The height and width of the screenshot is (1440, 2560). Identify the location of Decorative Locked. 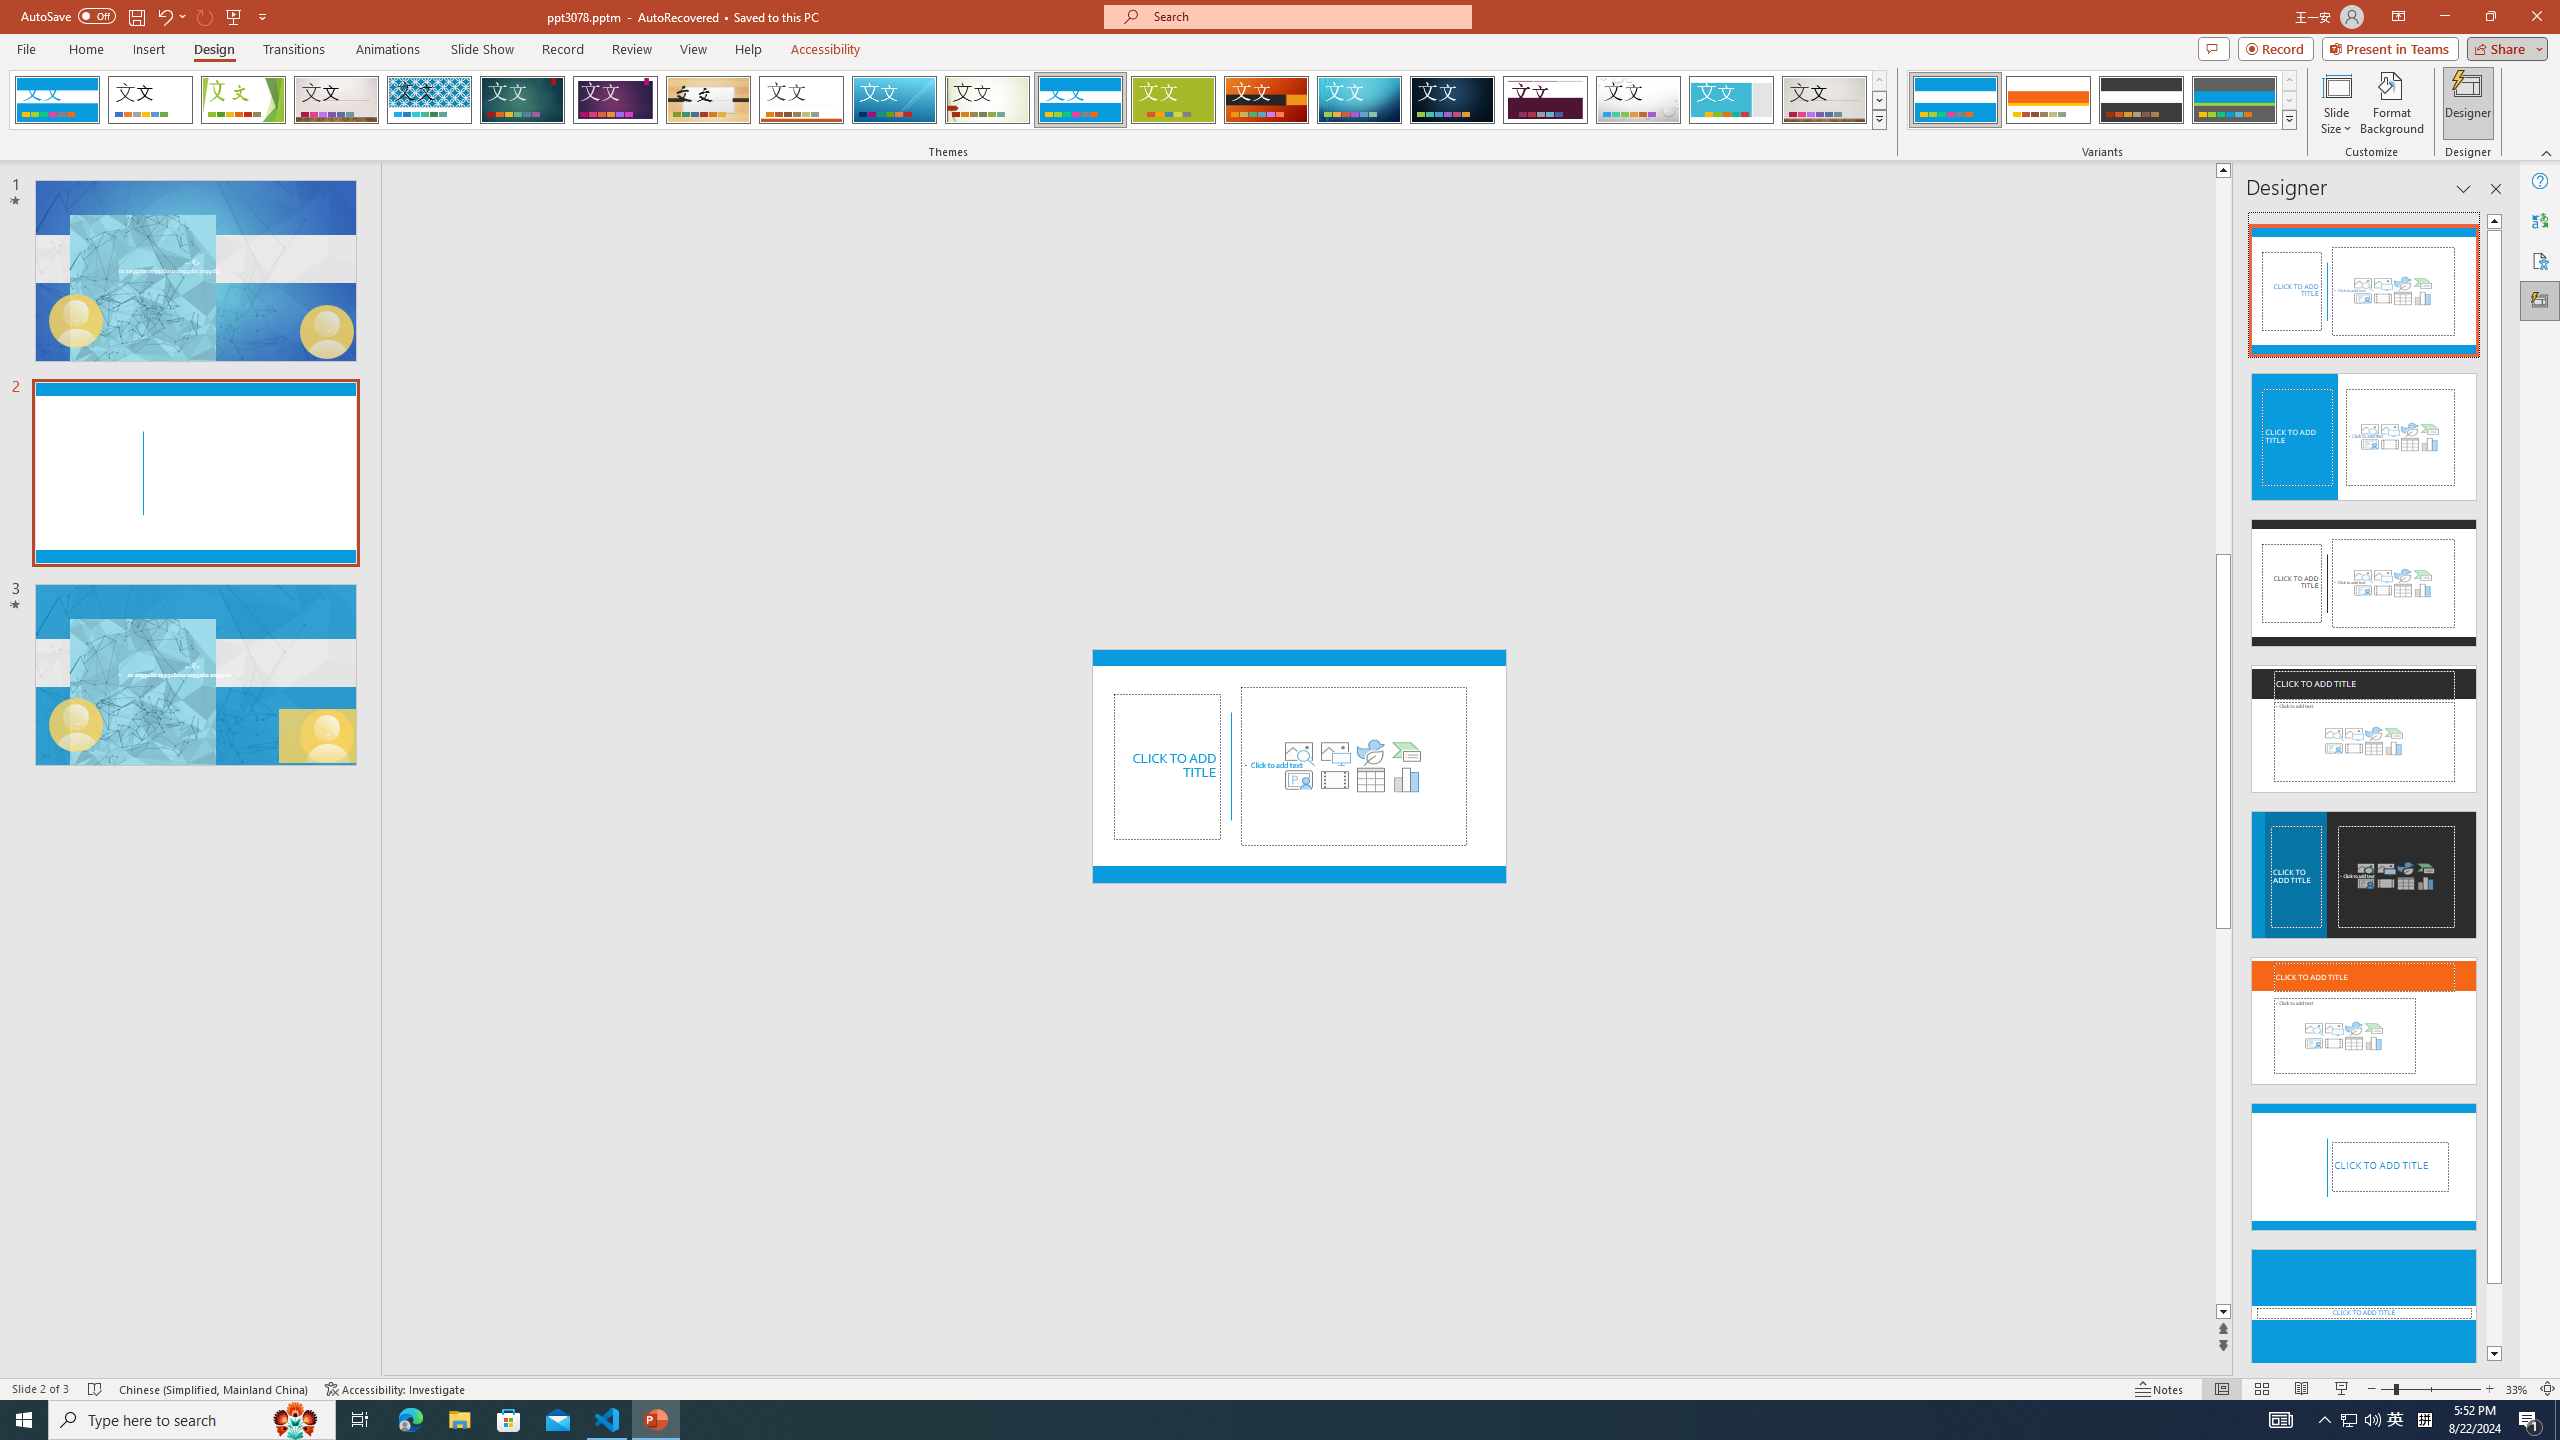
(1299, 874).